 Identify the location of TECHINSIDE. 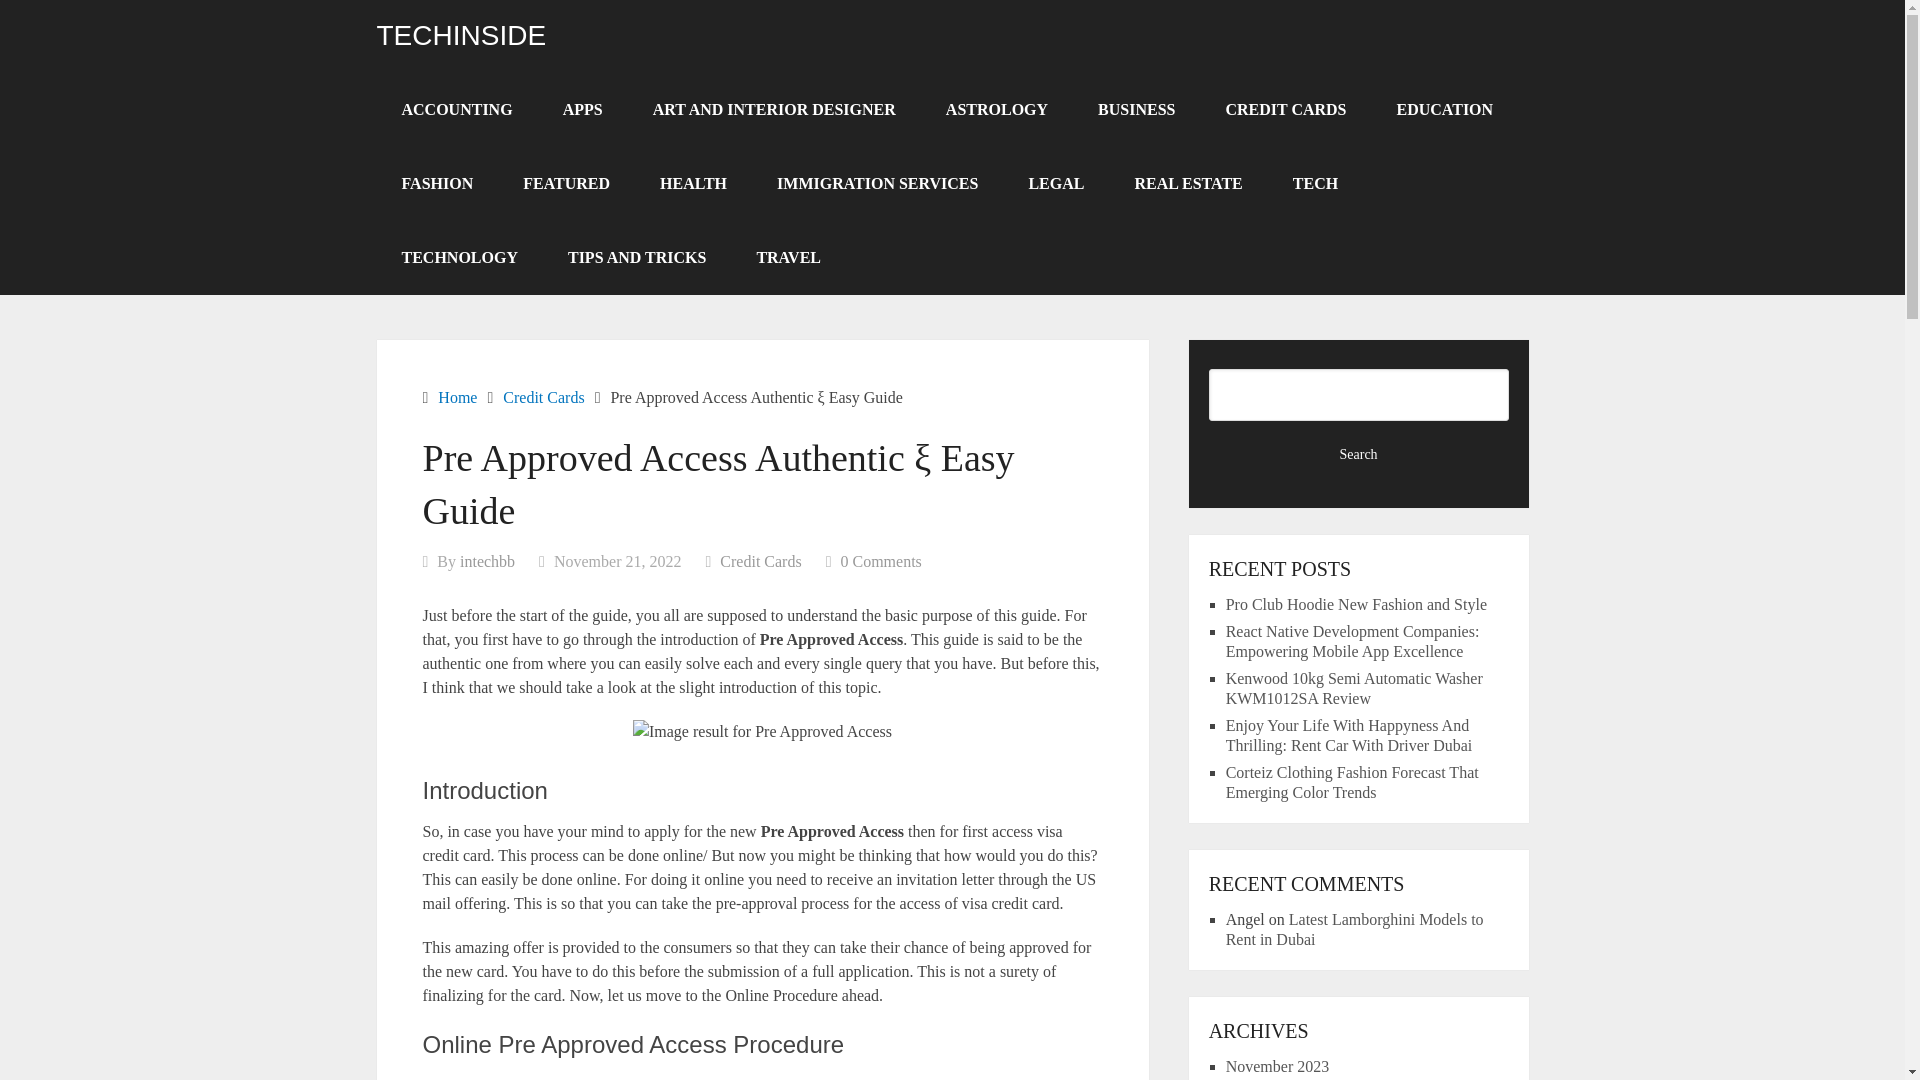
(460, 35).